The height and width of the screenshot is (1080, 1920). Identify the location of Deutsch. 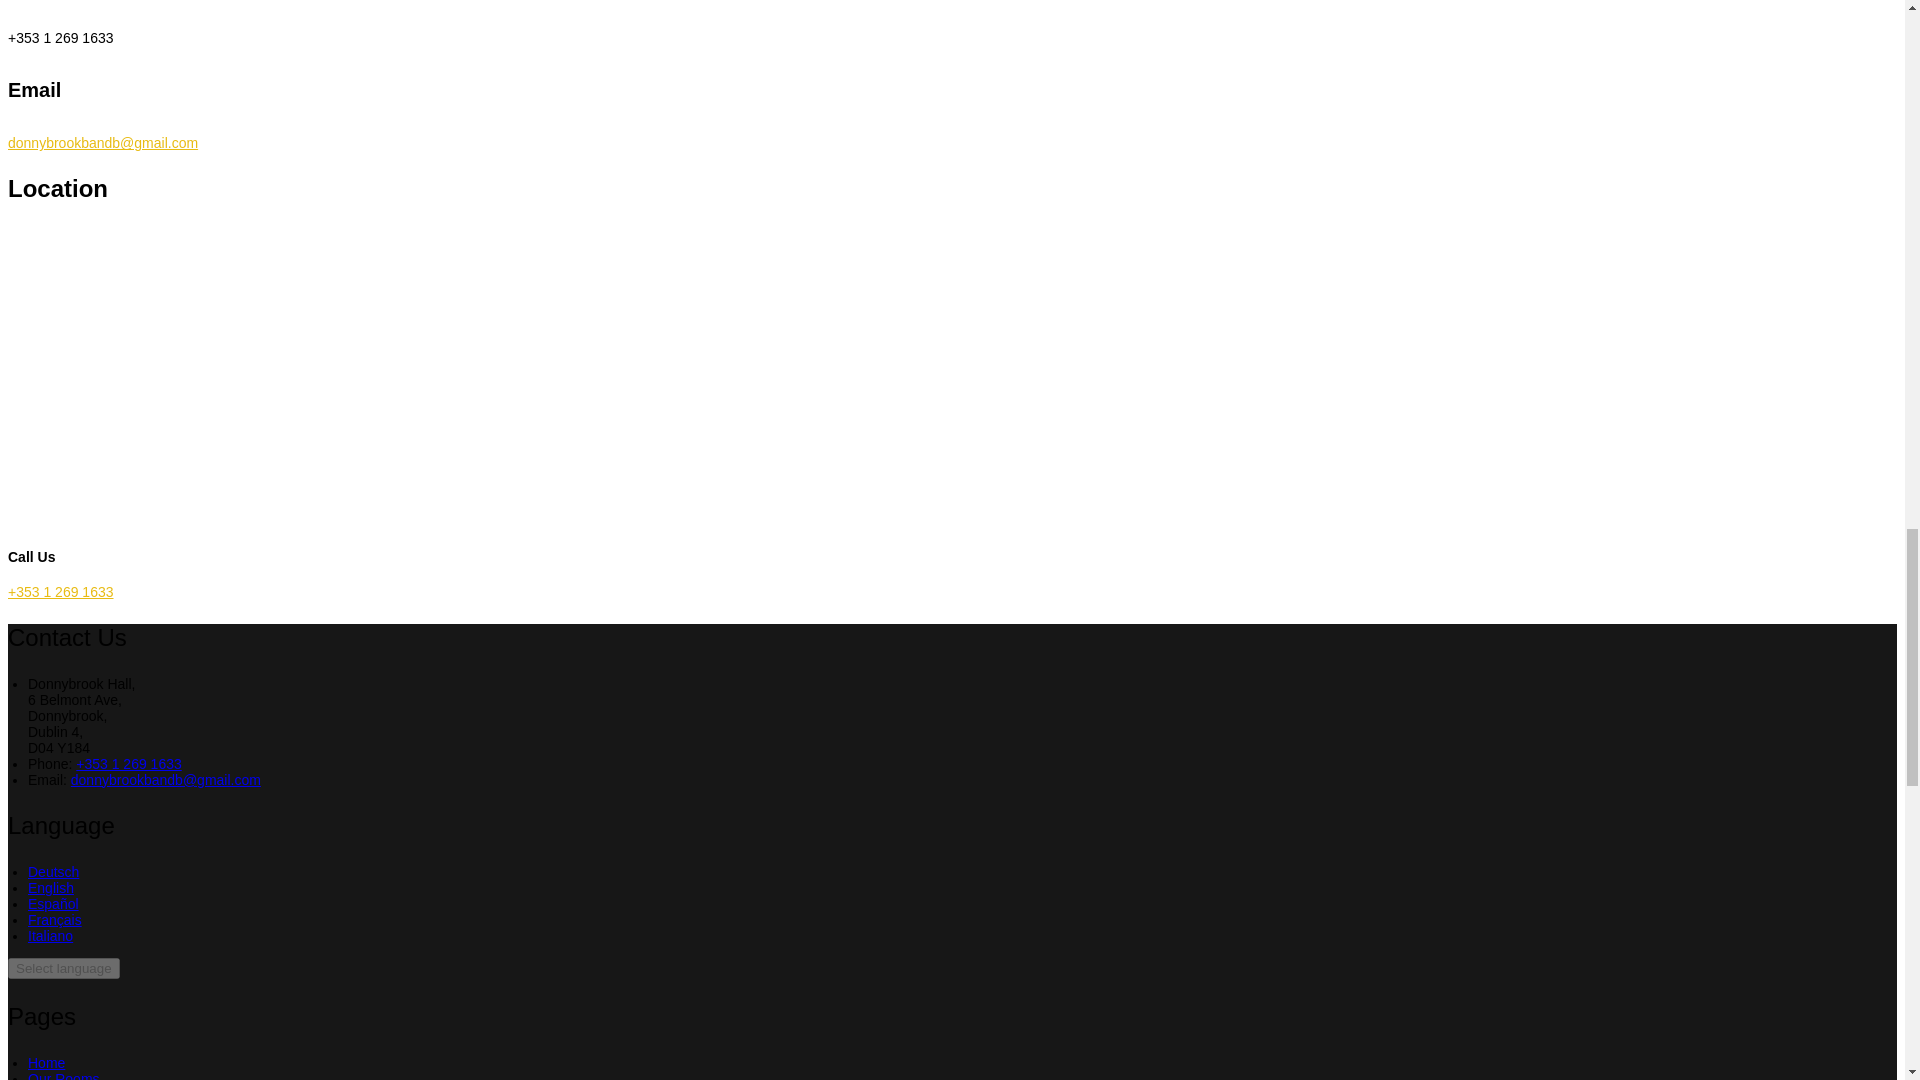
(53, 872).